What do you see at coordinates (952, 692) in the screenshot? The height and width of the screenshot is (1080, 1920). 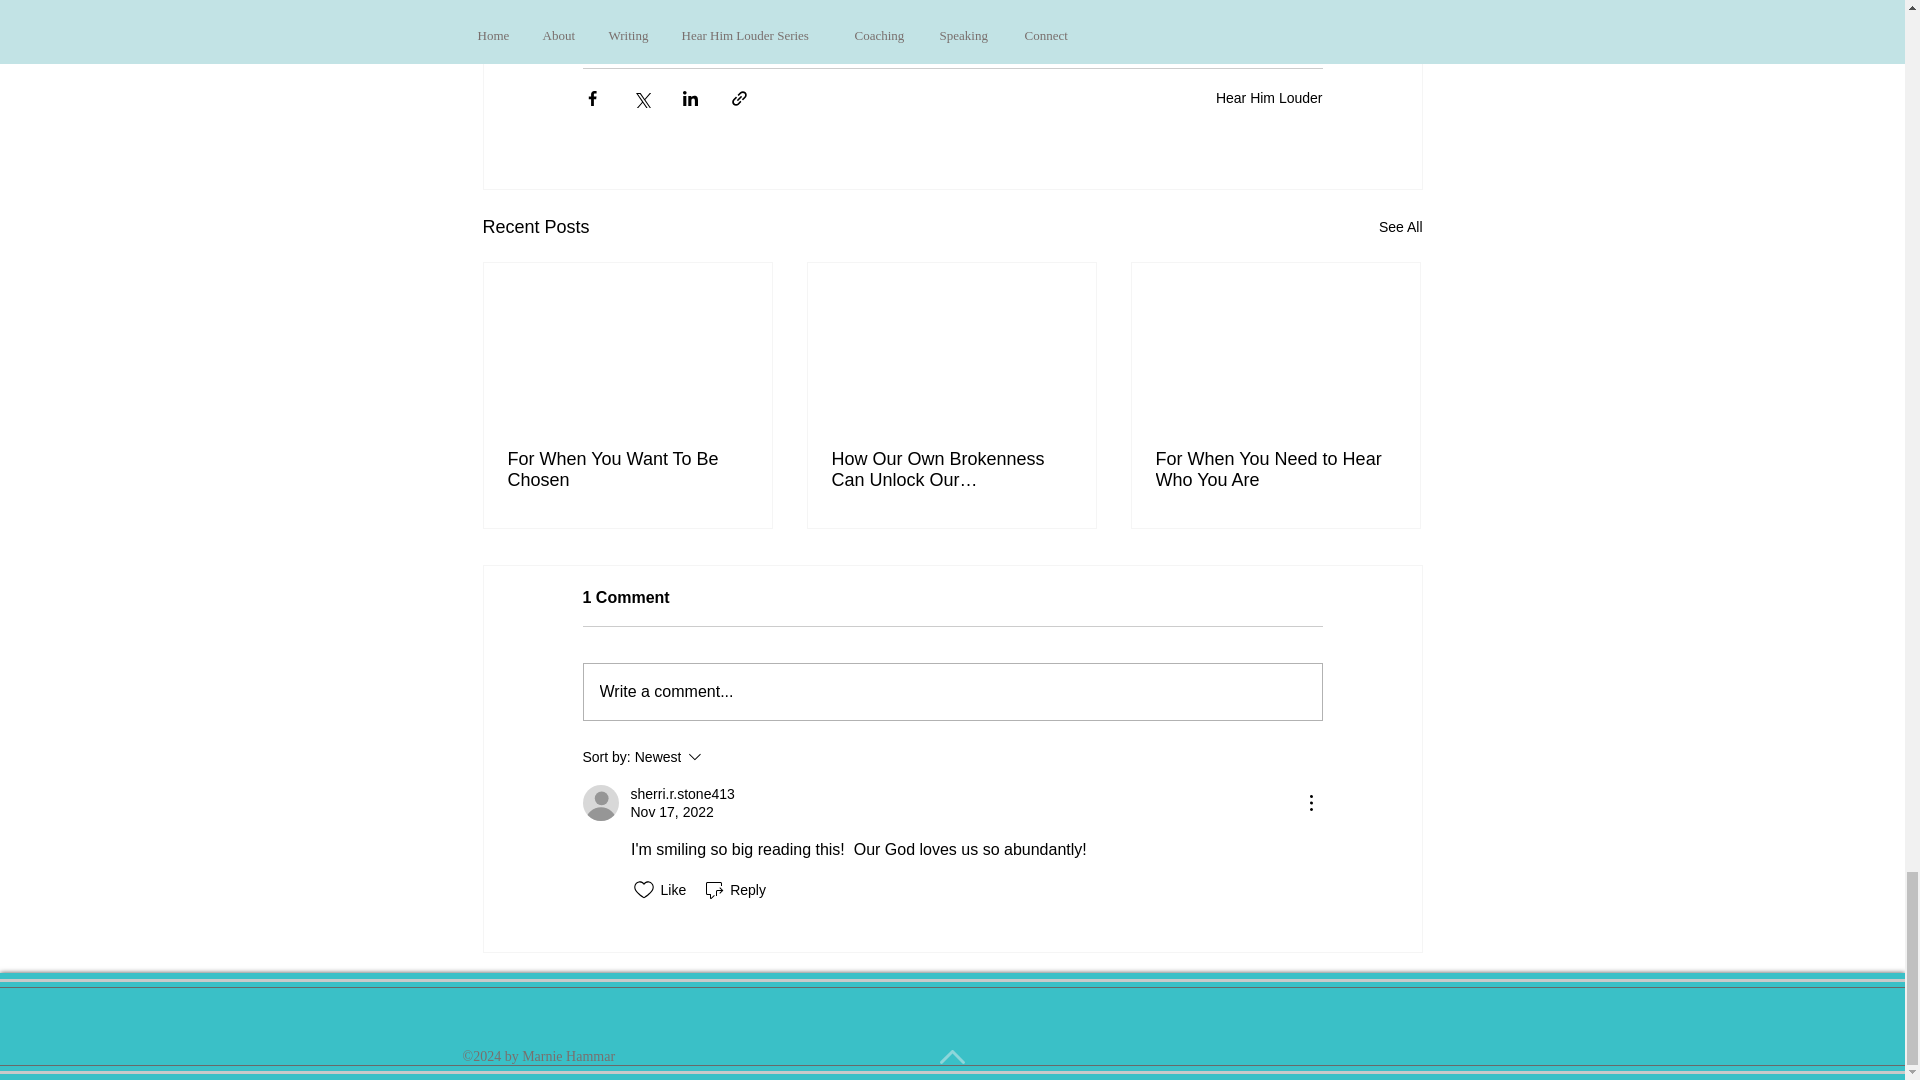 I see `For When You Need to Hear Who You Are` at bounding box center [952, 692].